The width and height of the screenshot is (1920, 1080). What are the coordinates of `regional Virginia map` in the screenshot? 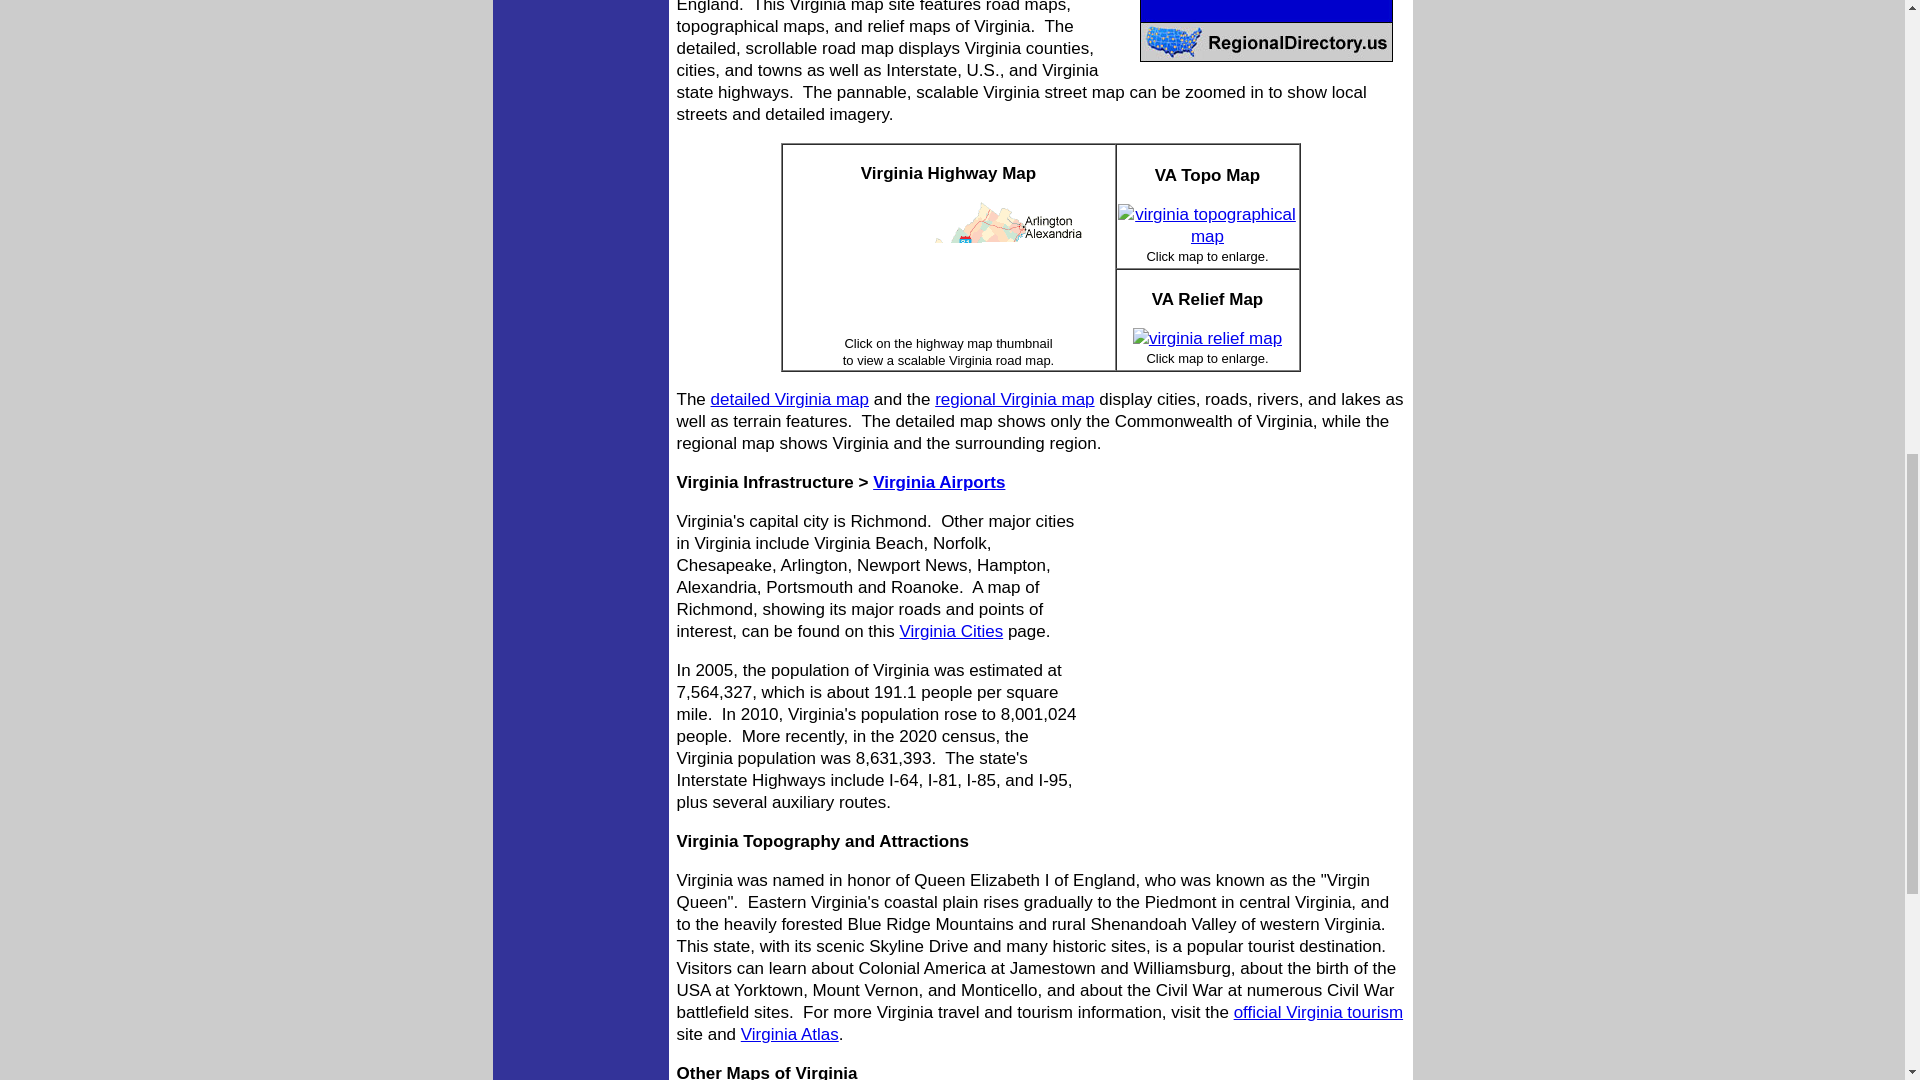 It's located at (1014, 399).